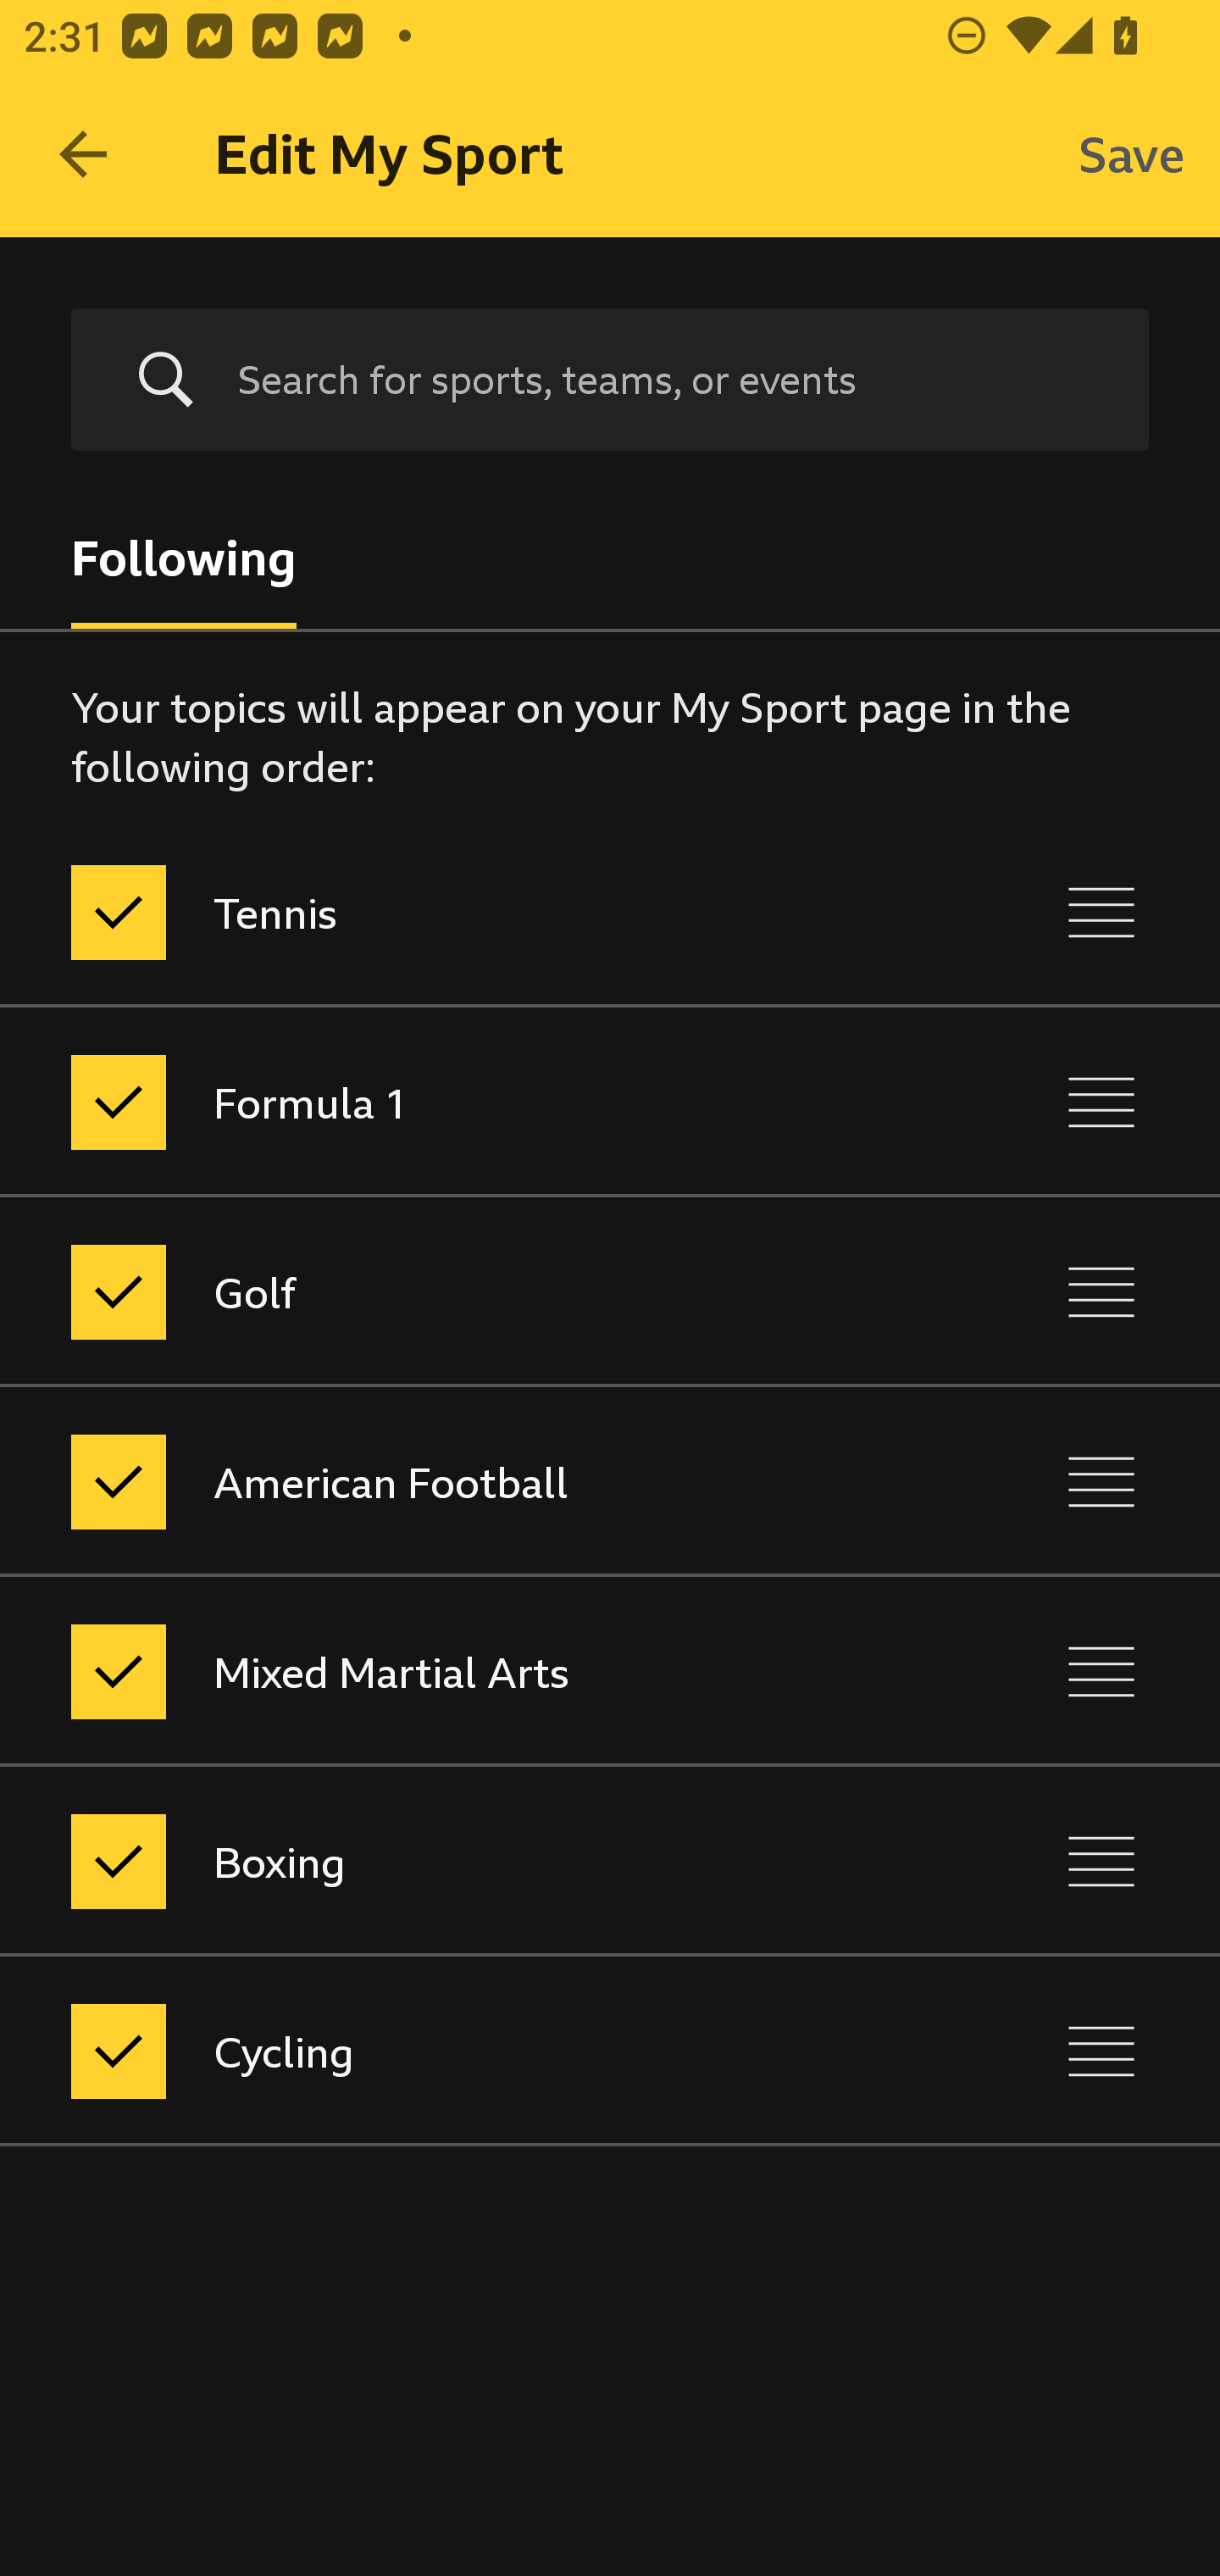 Image resolution: width=1220 pixels, height=2576 pixels. What do you see at coordinates (83, 154) in the screenshot?
I see `Navigate up` at bounding box center [83, 154].